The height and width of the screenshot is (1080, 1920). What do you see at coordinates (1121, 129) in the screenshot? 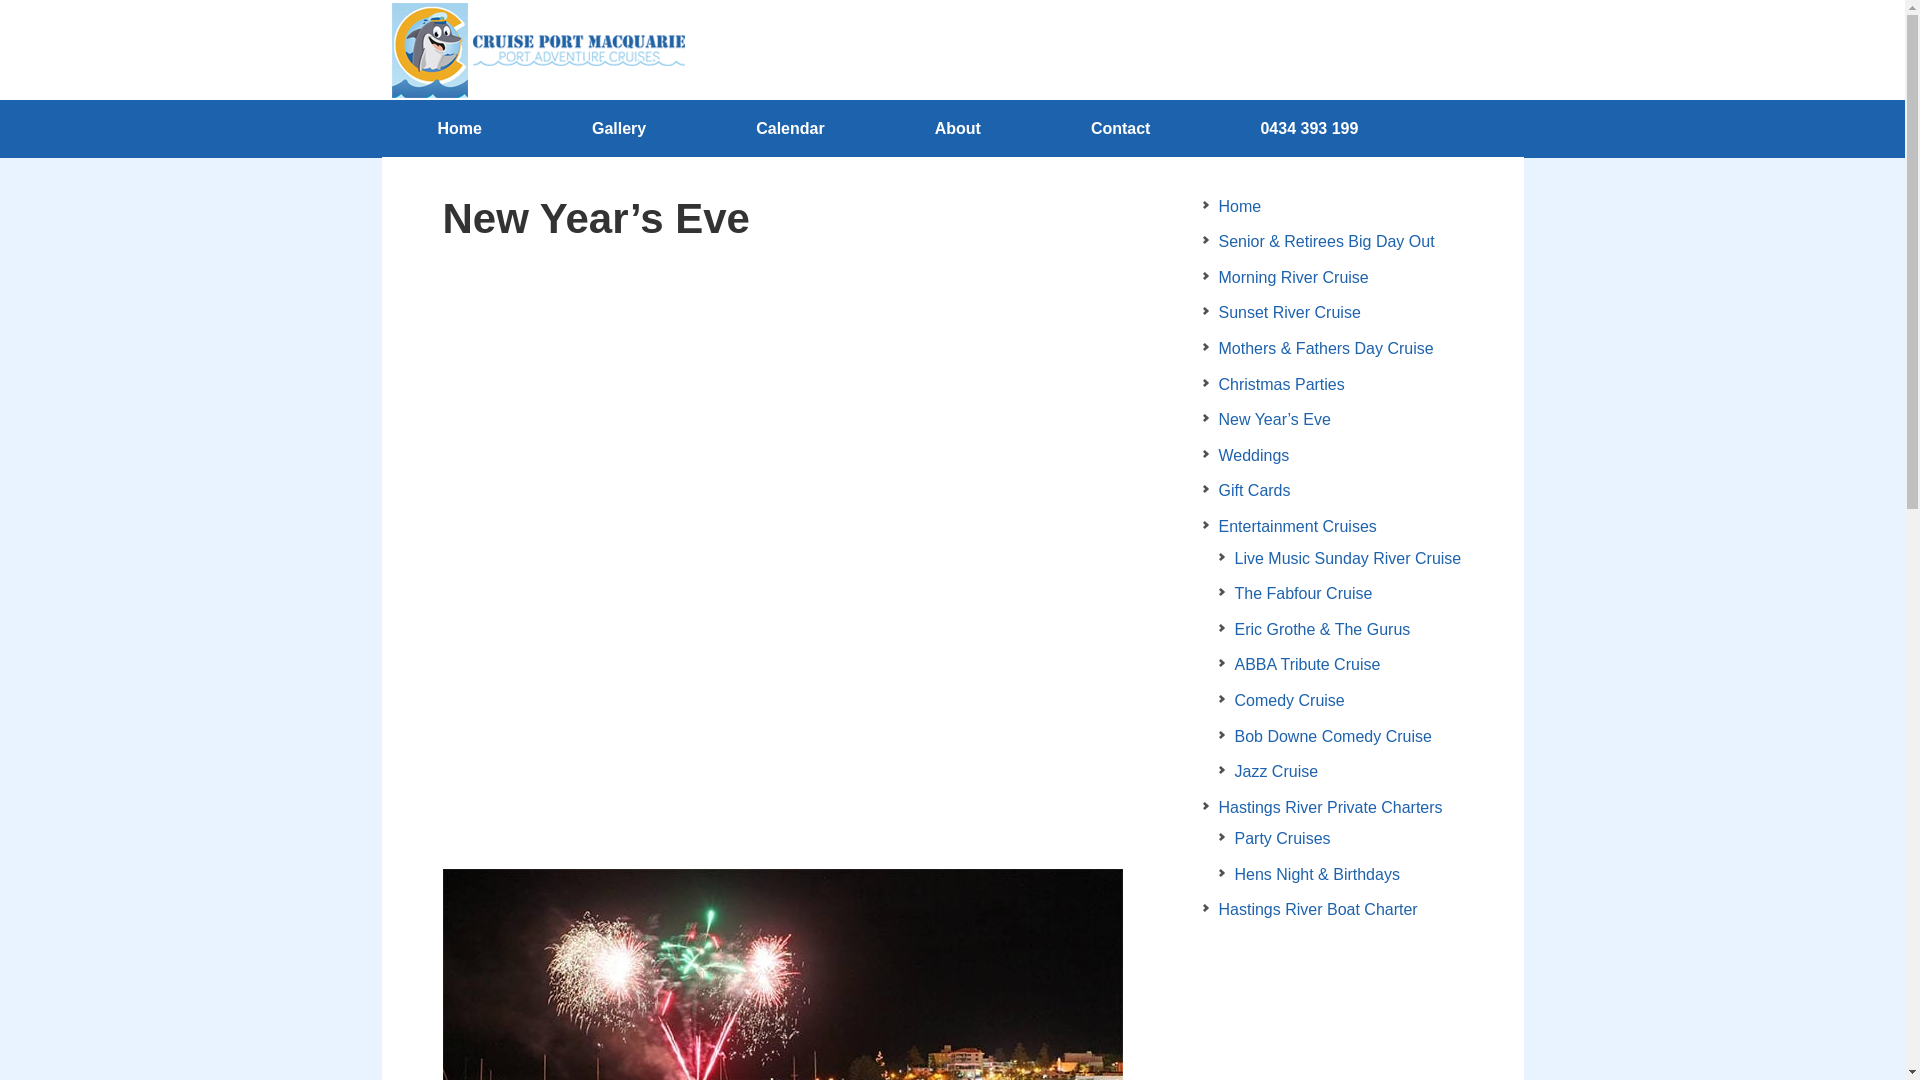
I see `Contact` at bounding box center [1121, 129].